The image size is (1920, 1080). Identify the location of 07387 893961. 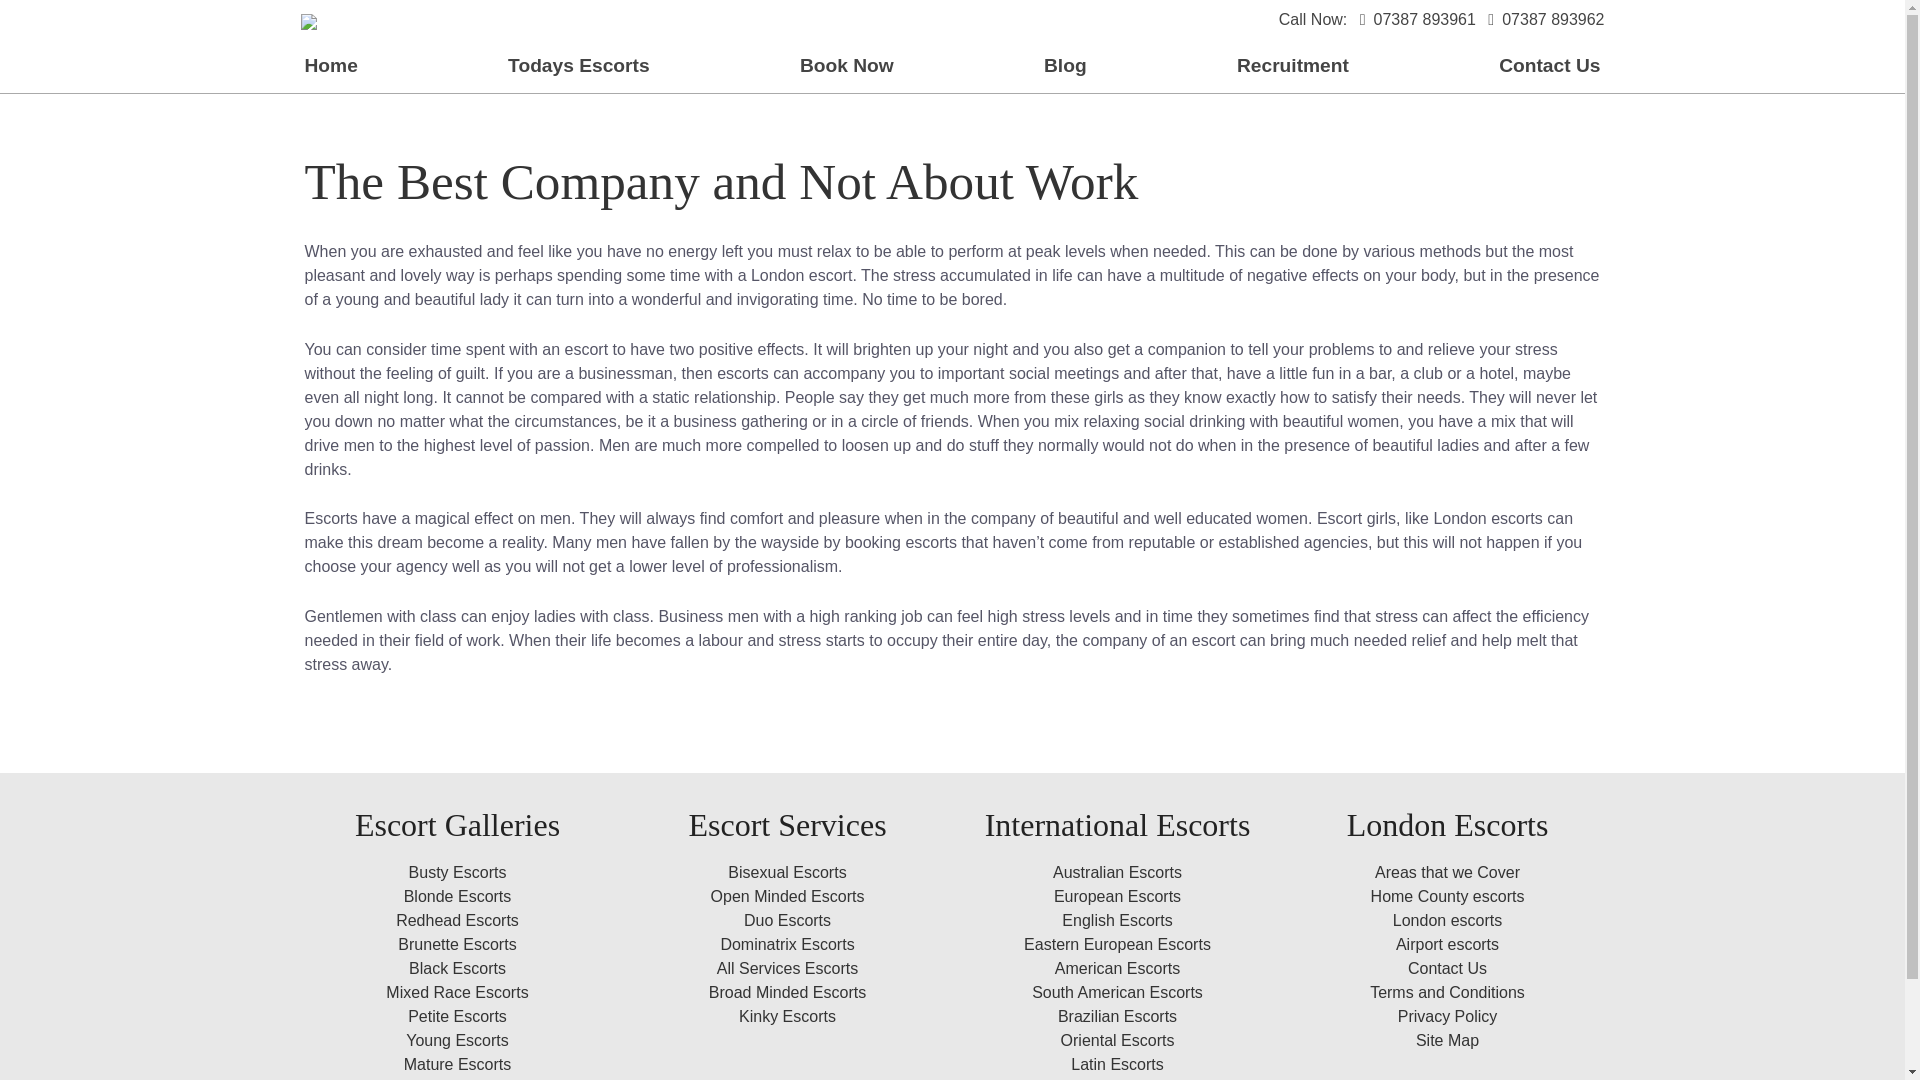
(1414, 19).